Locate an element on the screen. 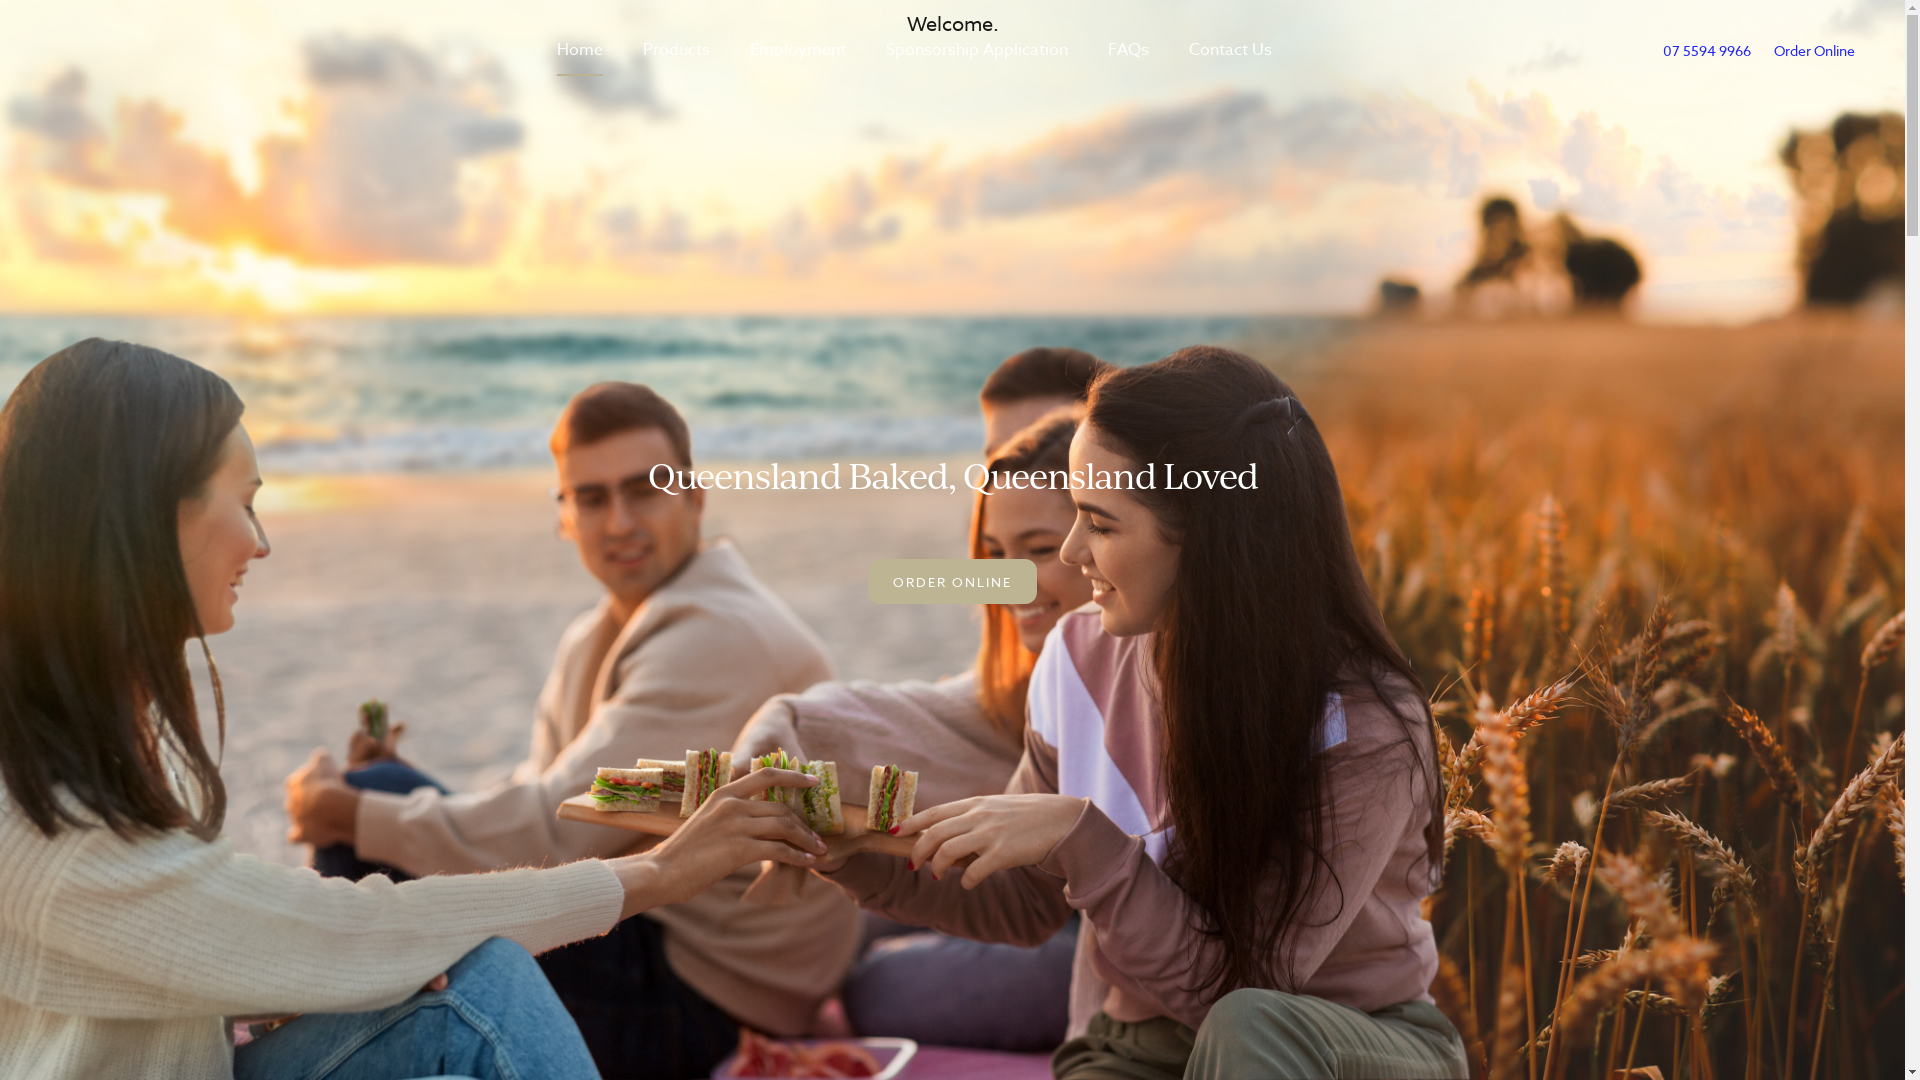  Home is located at coordinates (580, 50).